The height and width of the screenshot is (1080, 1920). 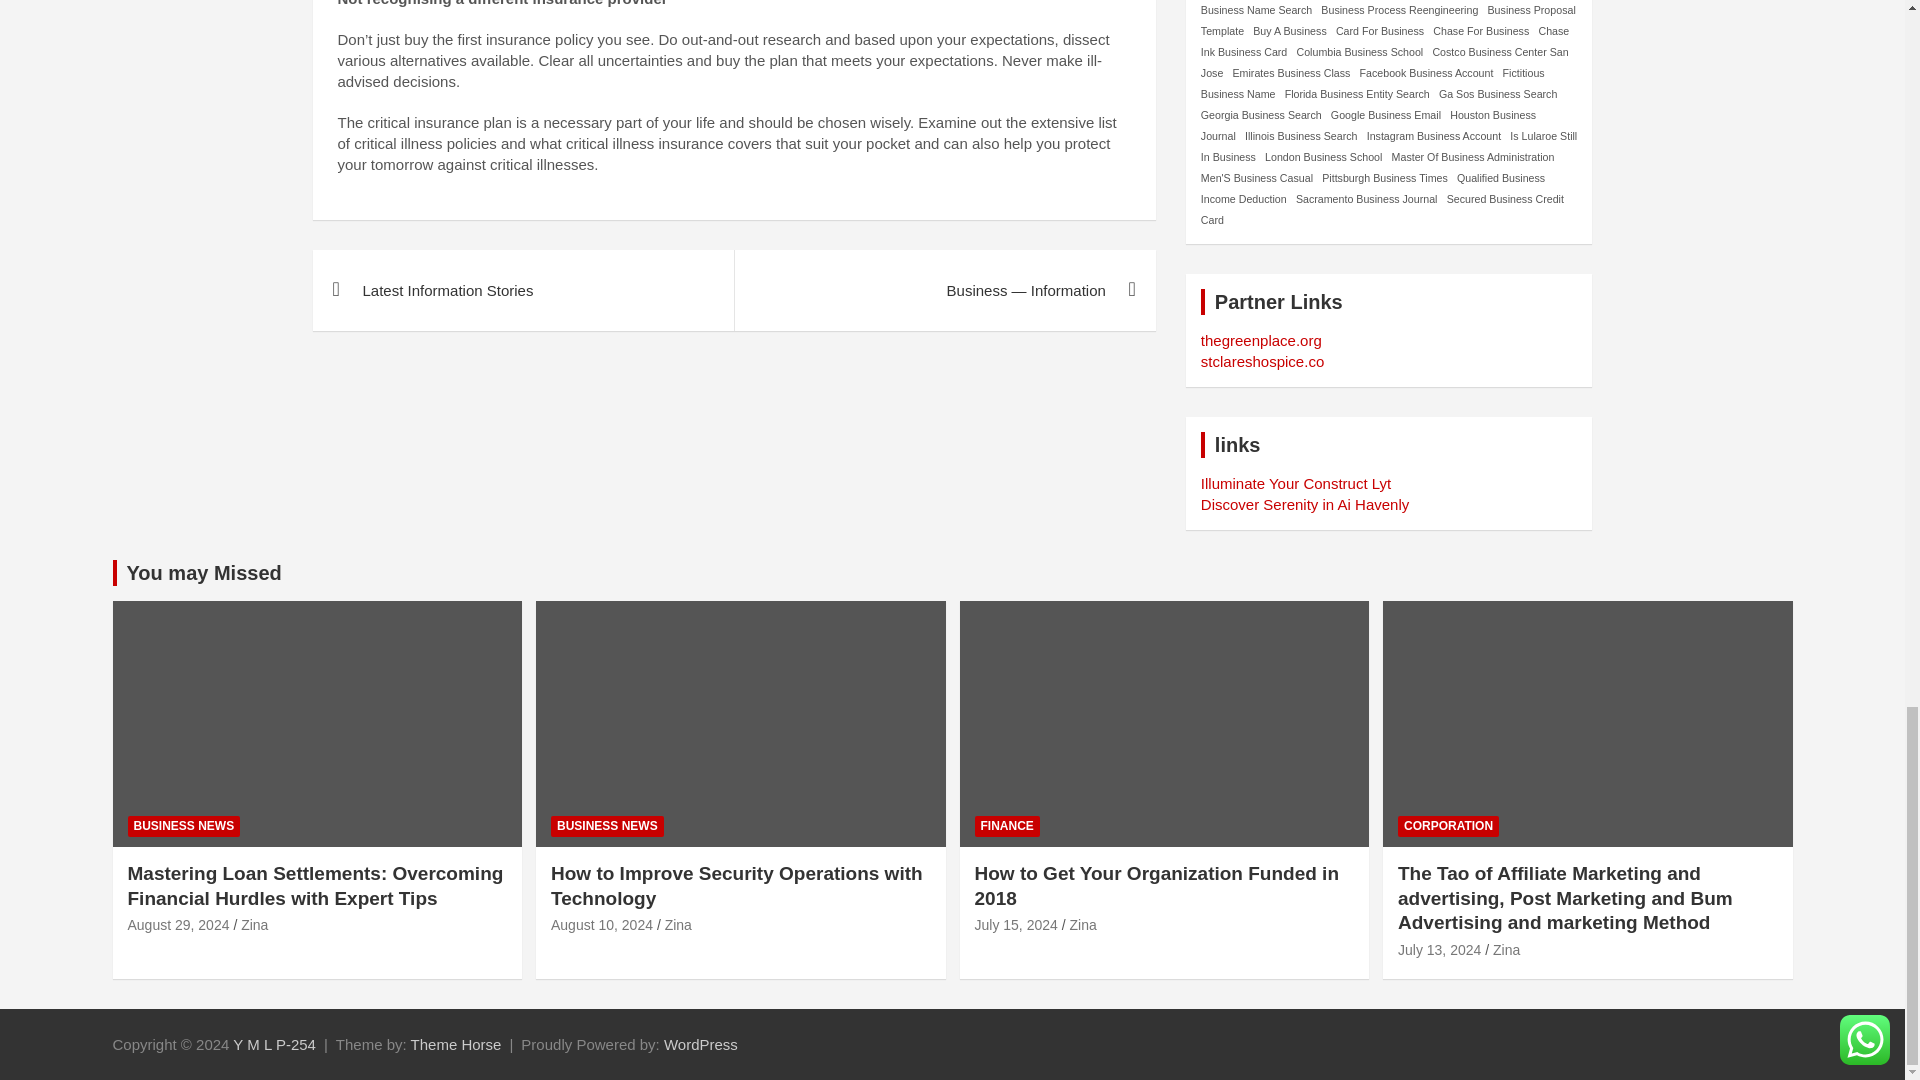 I want to click on WordPress, so click(x=700, y=1044).